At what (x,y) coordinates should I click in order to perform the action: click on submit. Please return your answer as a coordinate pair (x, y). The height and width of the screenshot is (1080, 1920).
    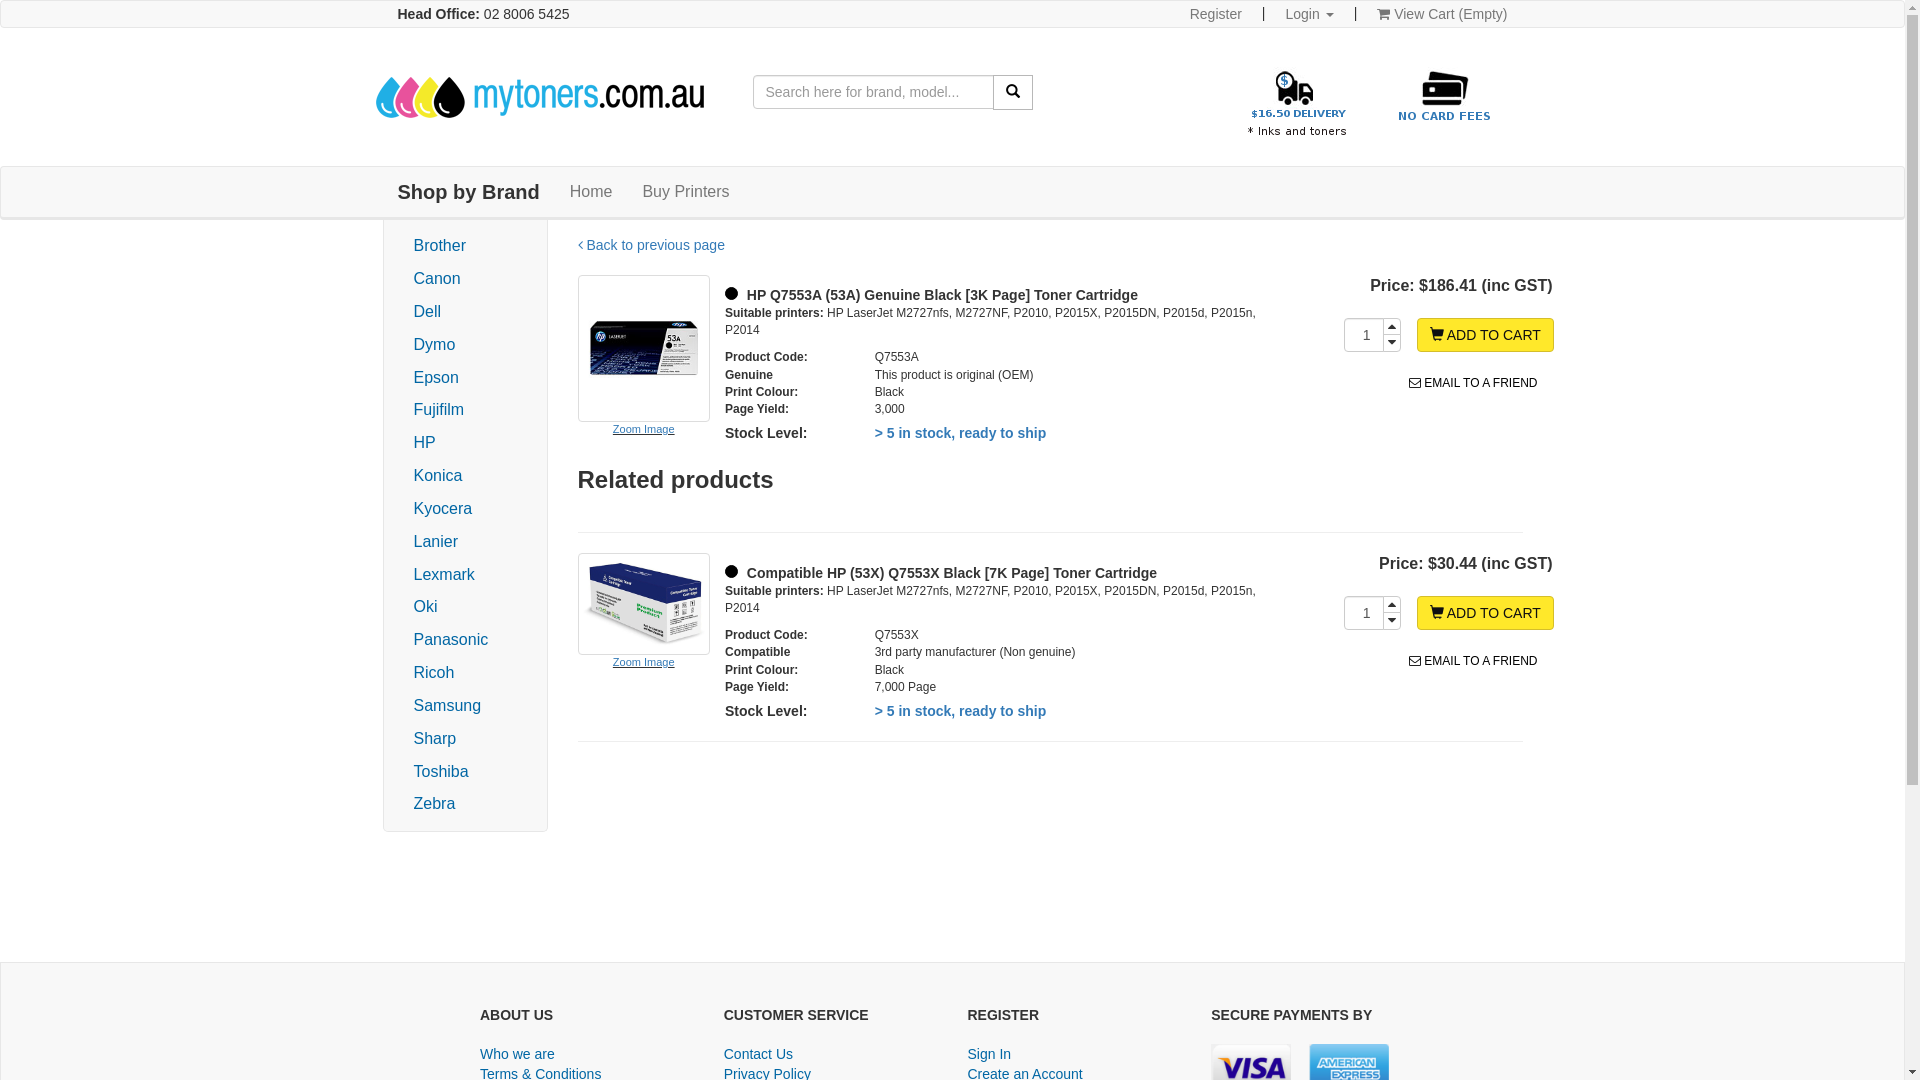
    Looking at the image, I should click on (1013, 92).